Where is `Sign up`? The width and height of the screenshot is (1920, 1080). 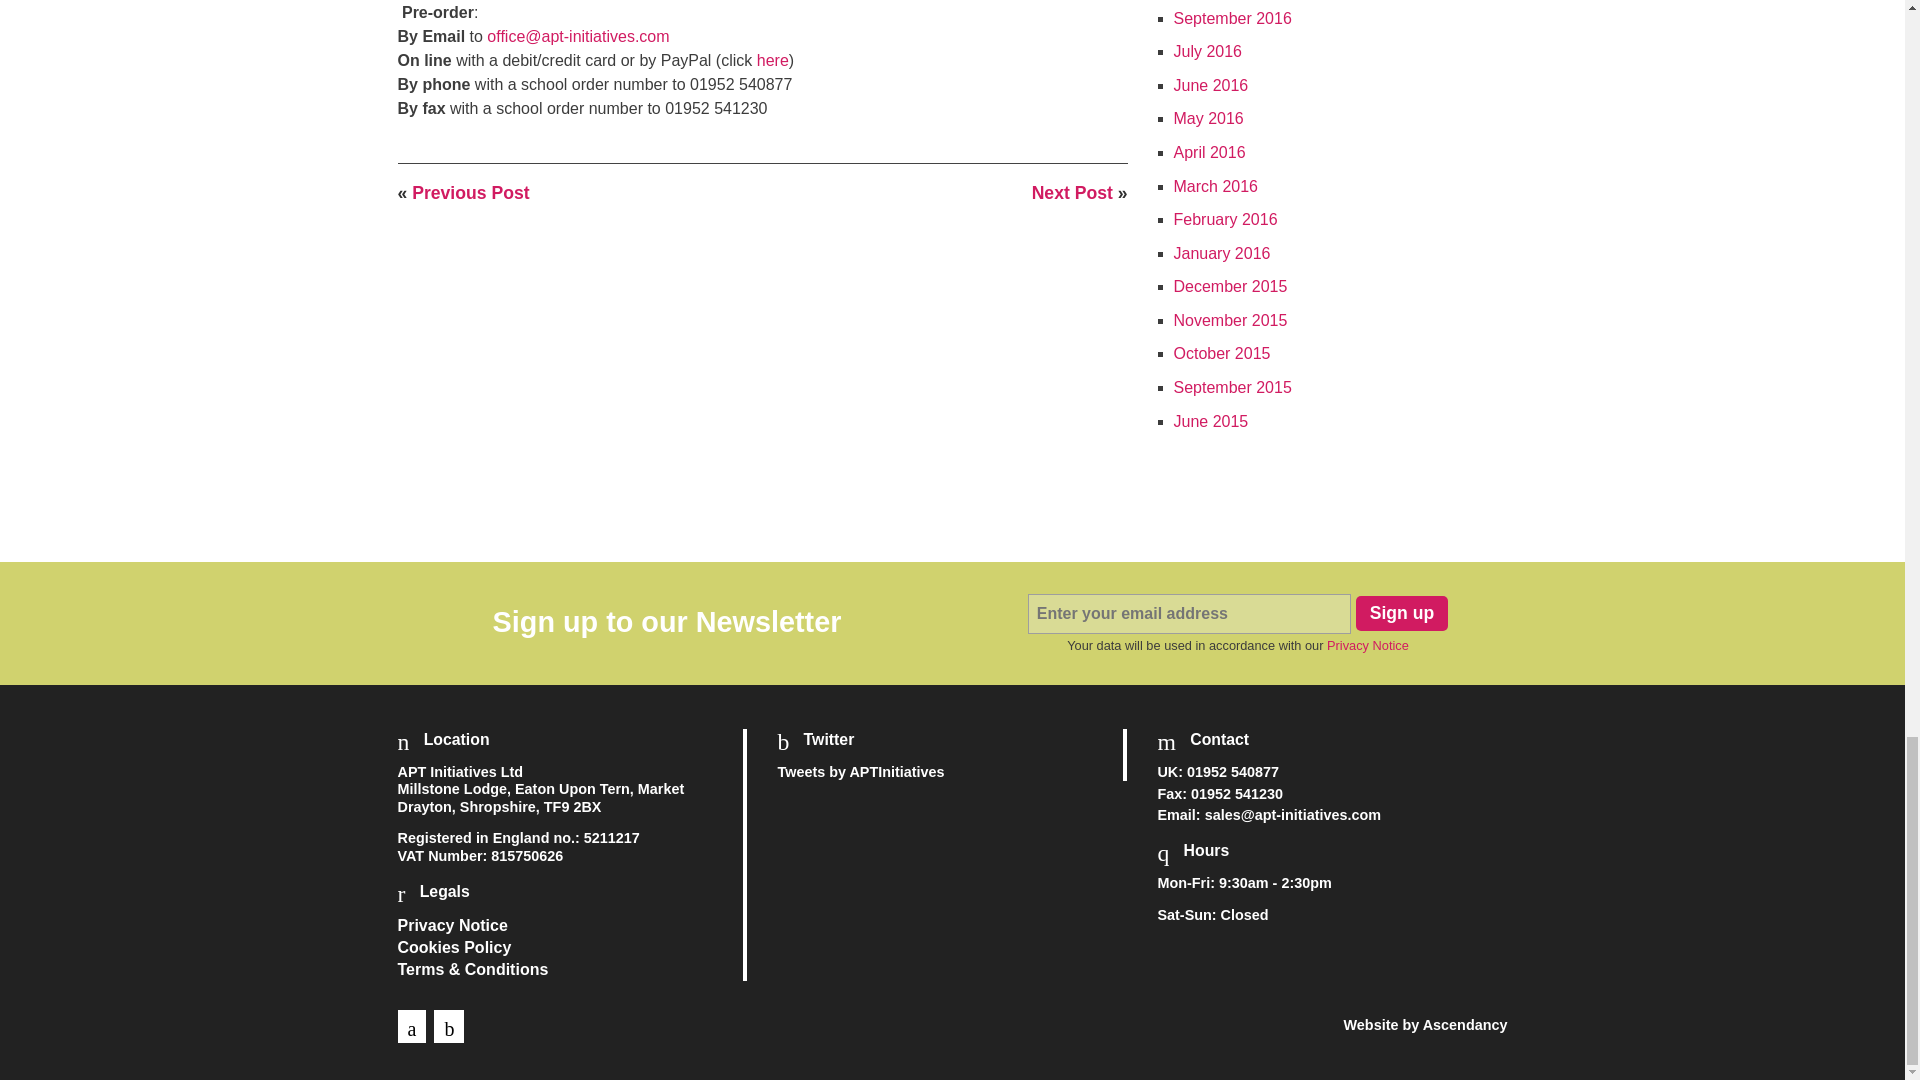 Sign up is located at coordinates (1402, 613).